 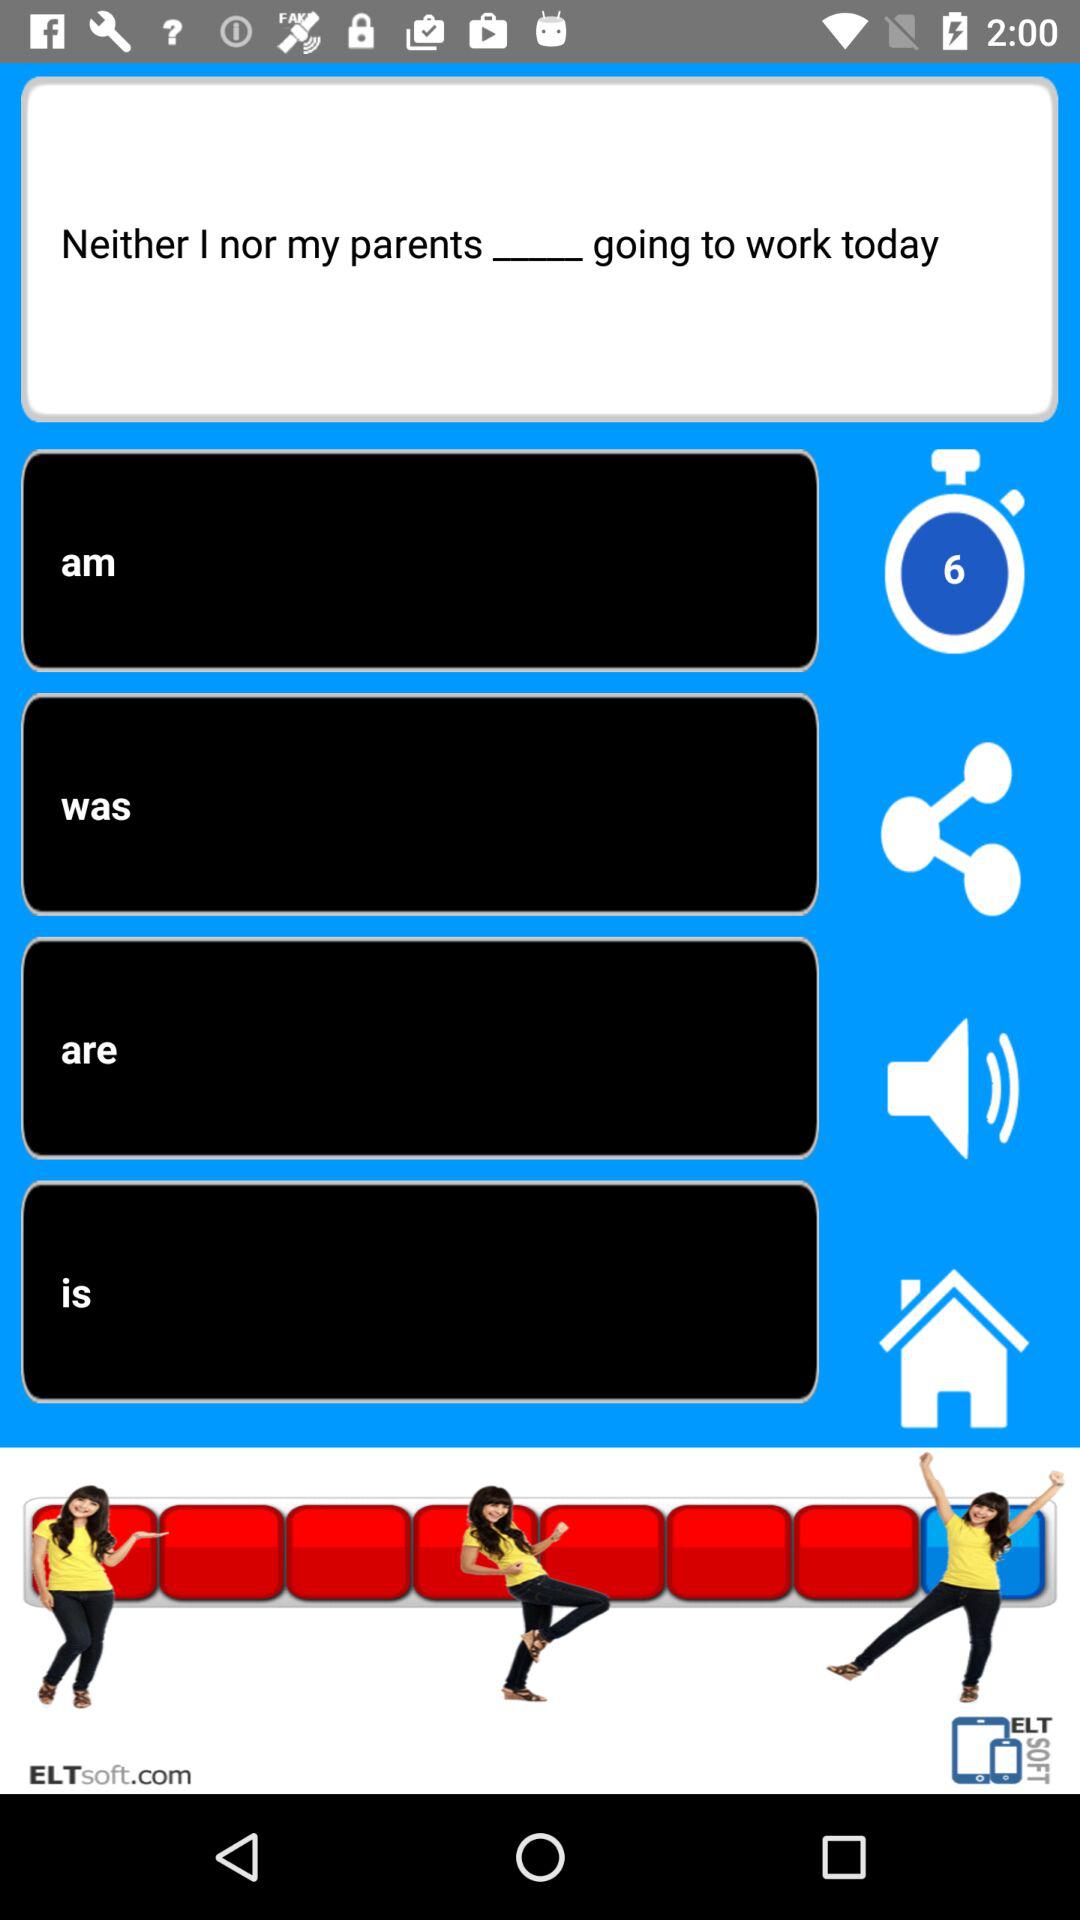 I want to click on scroll to are button, so click(x=420, y=1048).